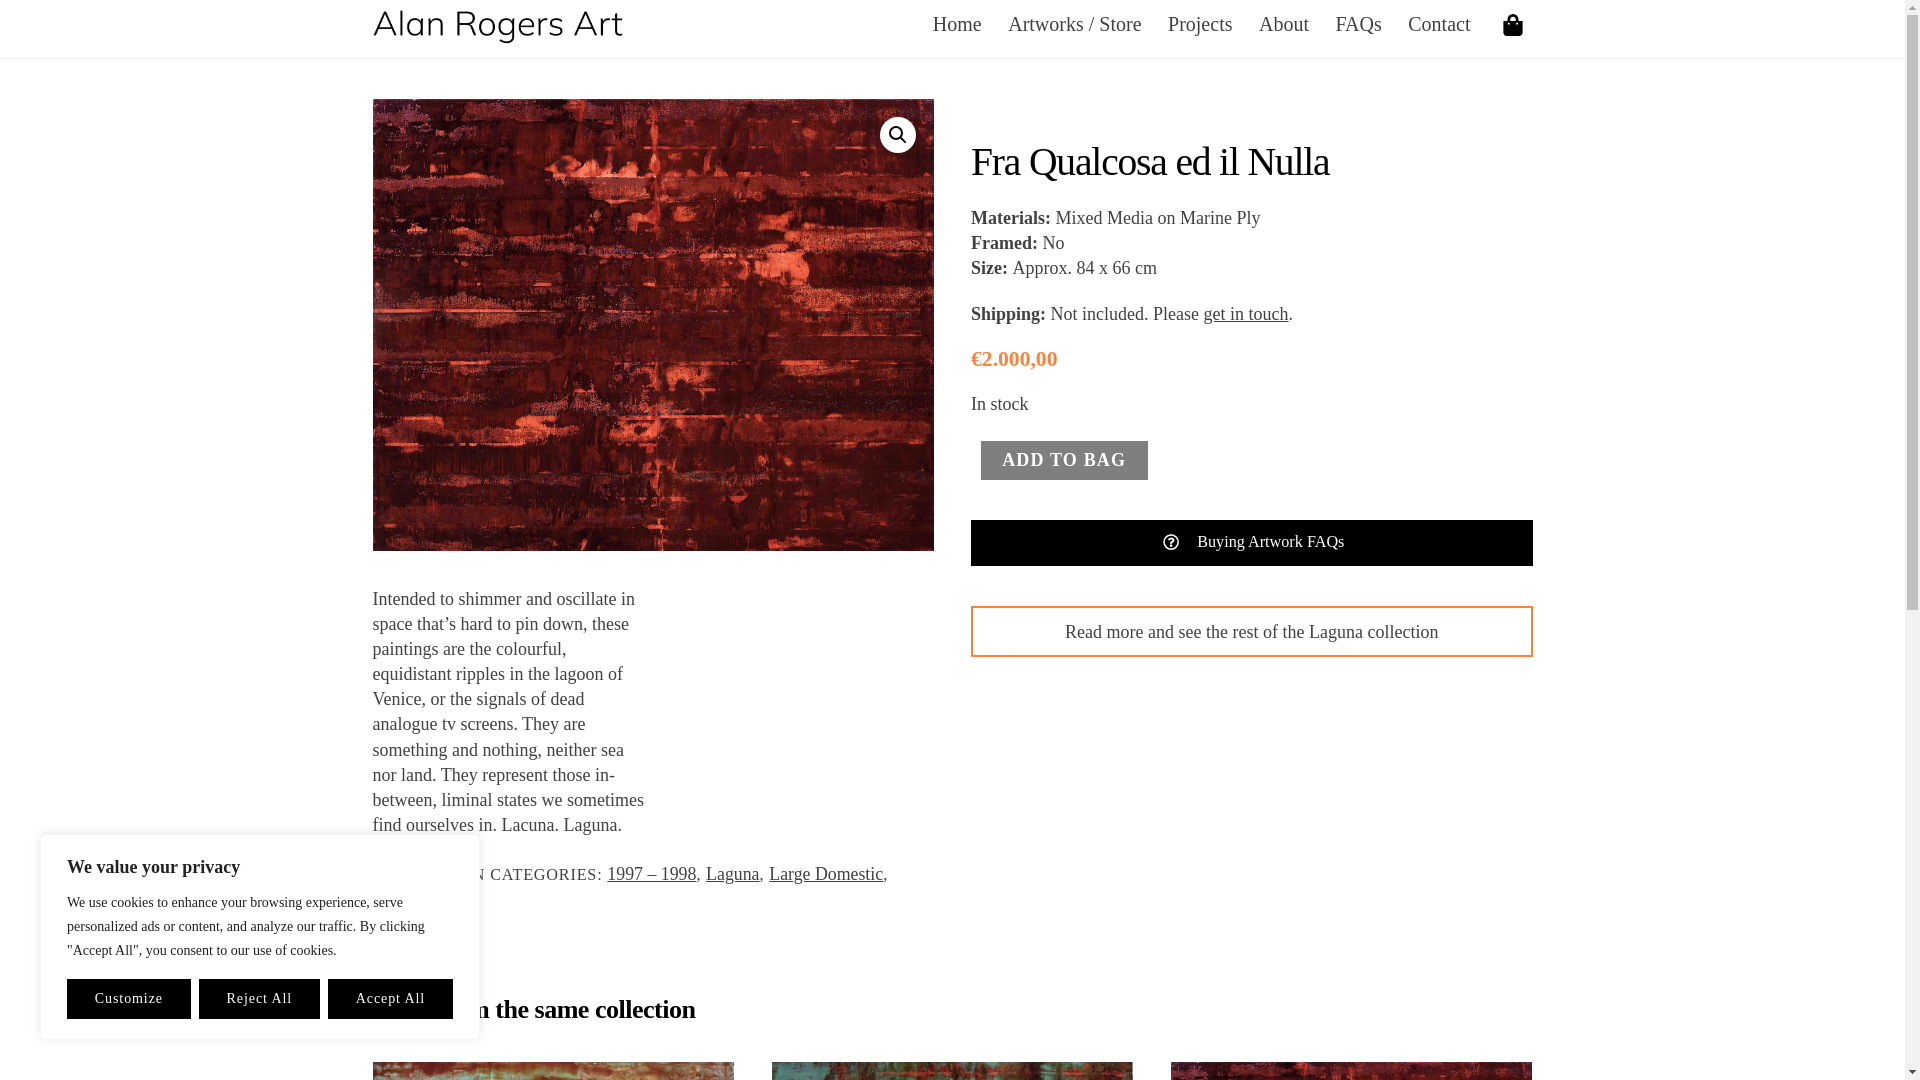  Describe the element at coordinates (958, 24) in the screenshot. I see `Home` at that location.